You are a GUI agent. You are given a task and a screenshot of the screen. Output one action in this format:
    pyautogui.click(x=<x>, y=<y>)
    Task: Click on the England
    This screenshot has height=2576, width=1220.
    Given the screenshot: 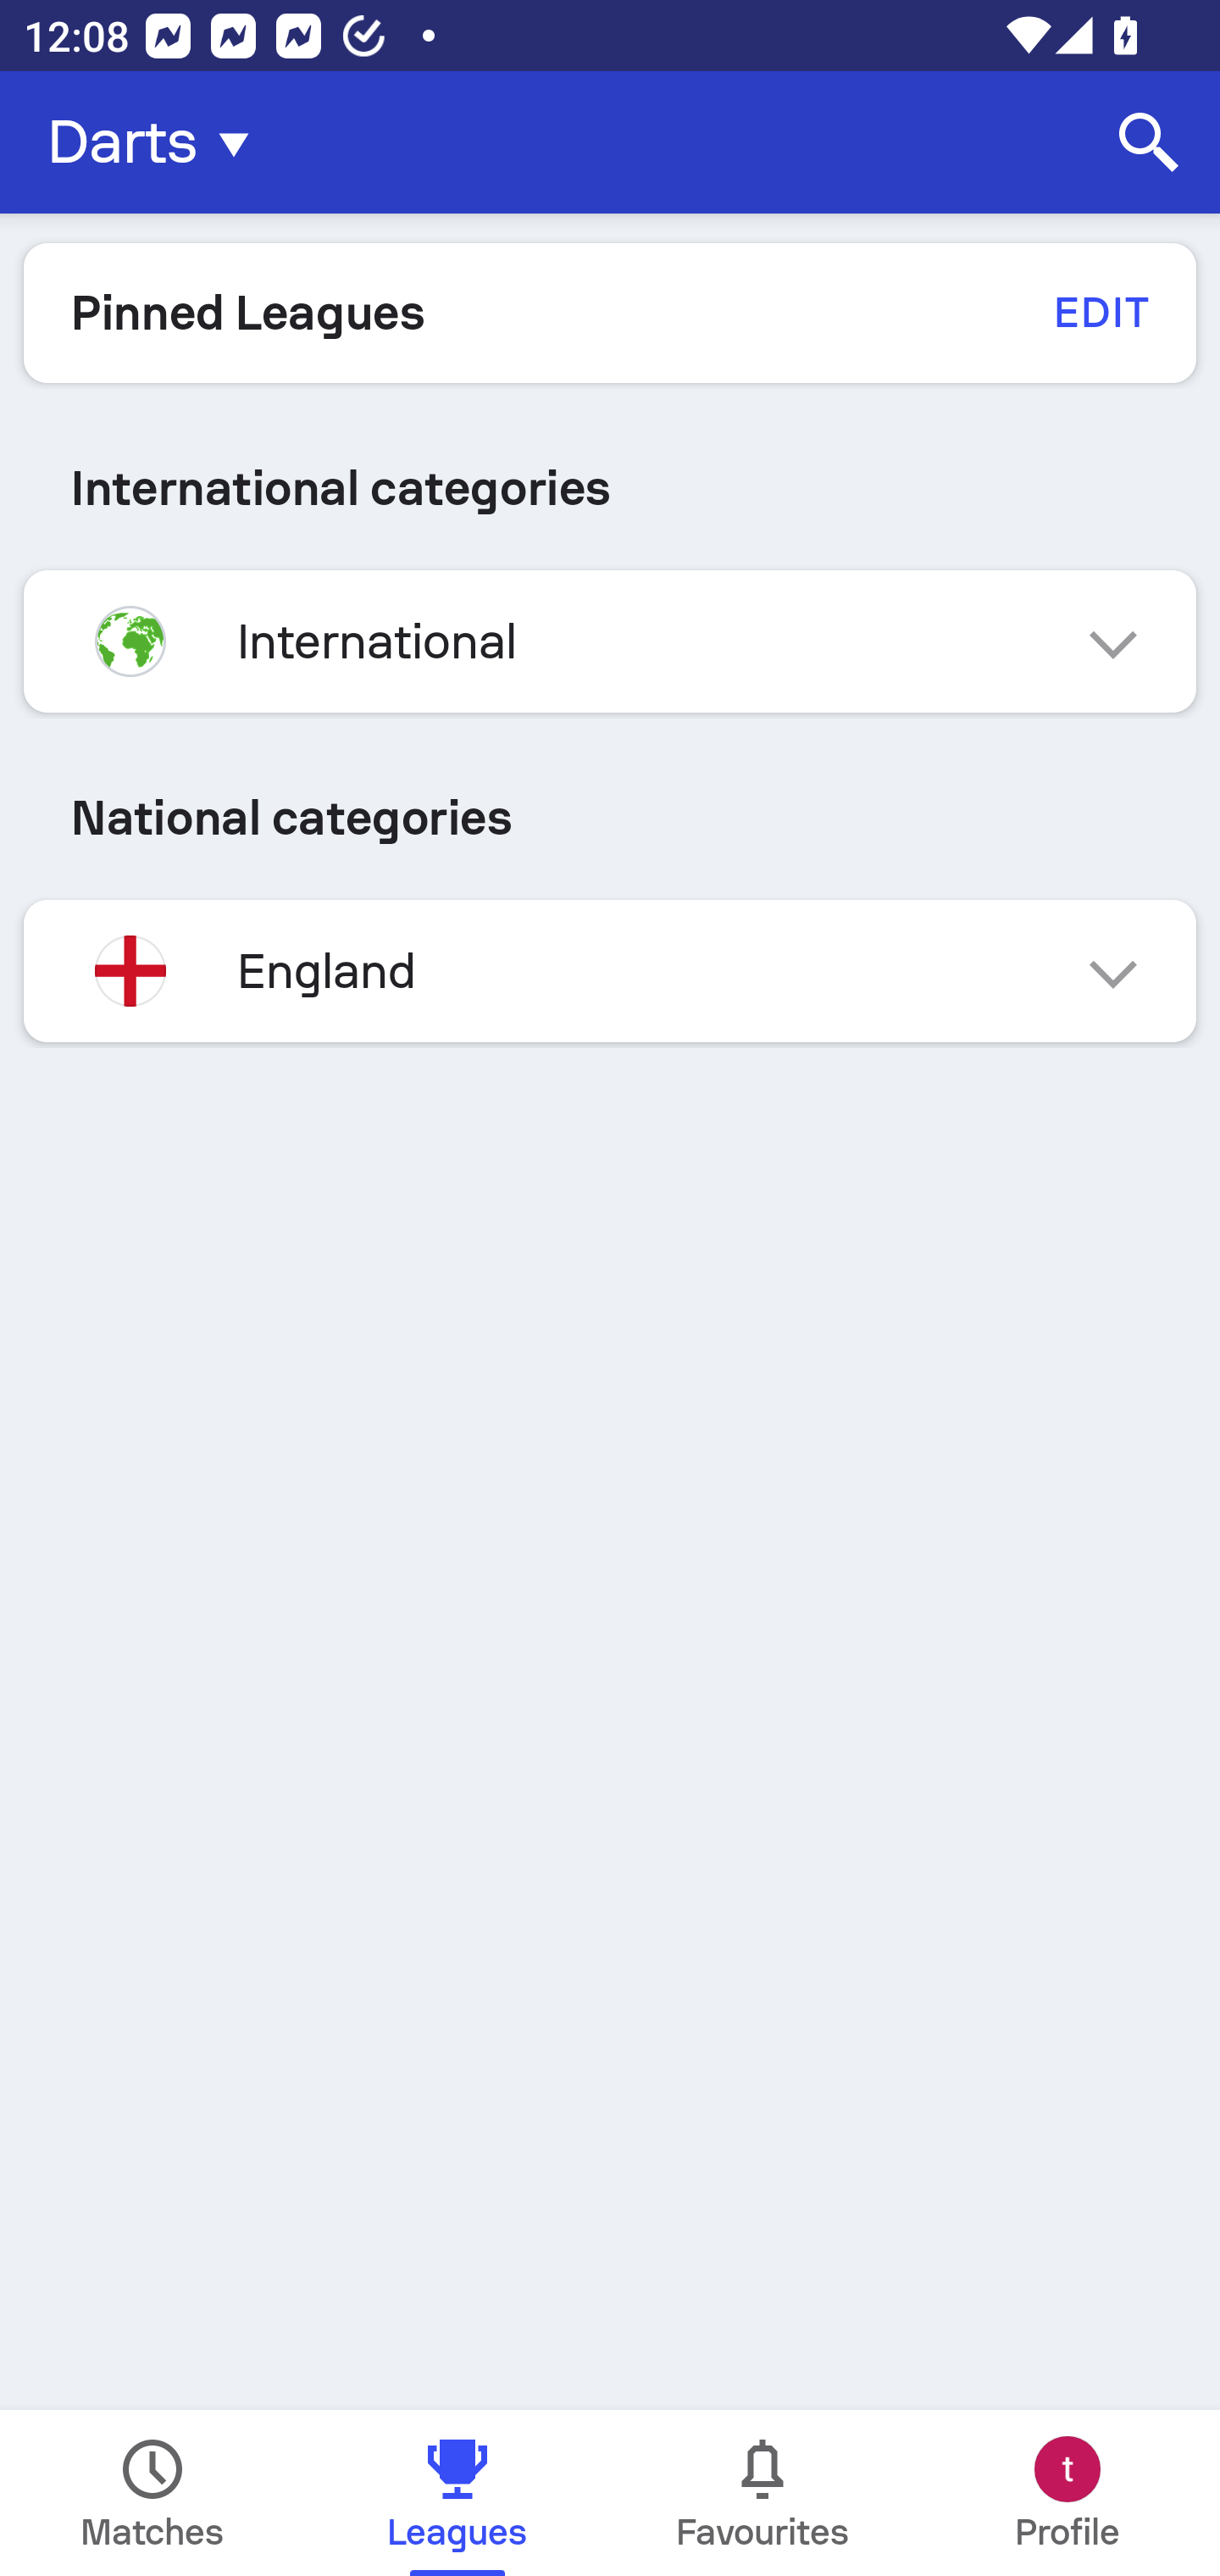 What is the action you would take?
    pyautogui.click(x=610, y=971)
    